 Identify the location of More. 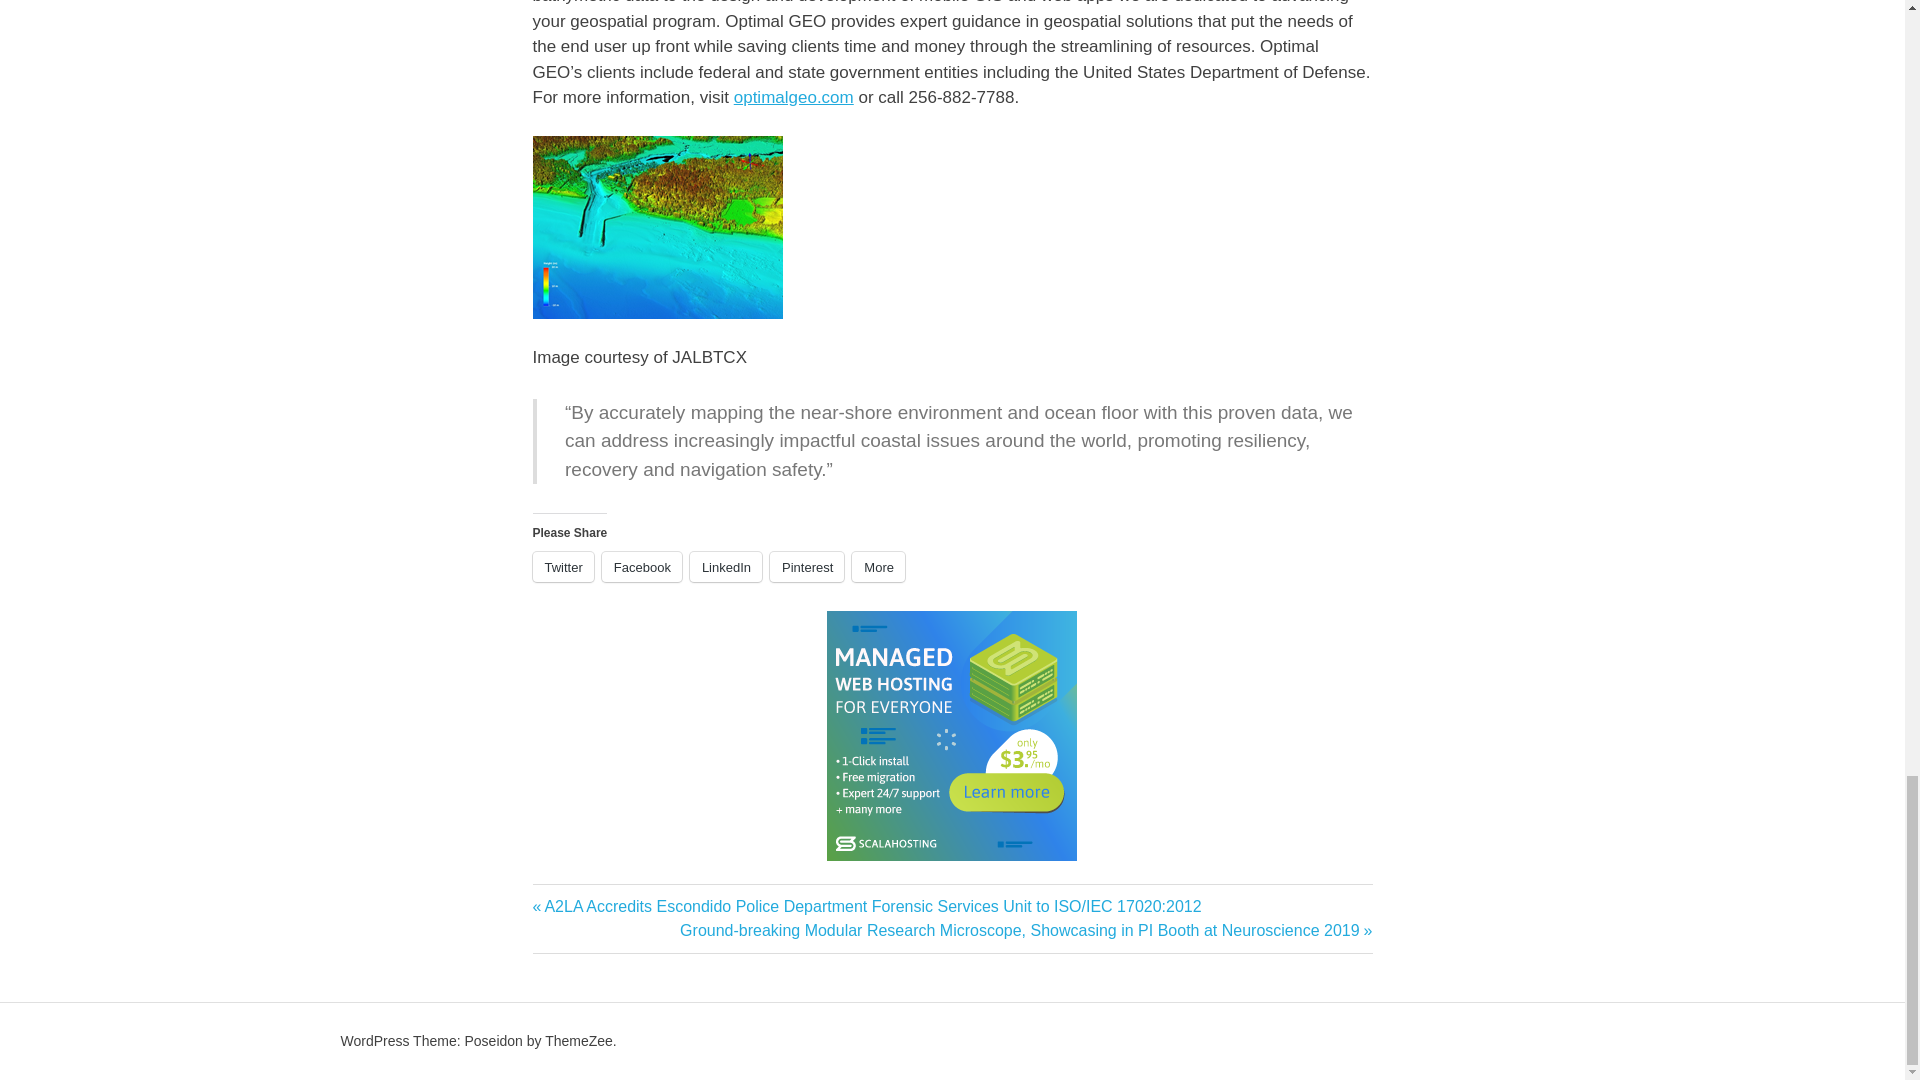
(878, 566).